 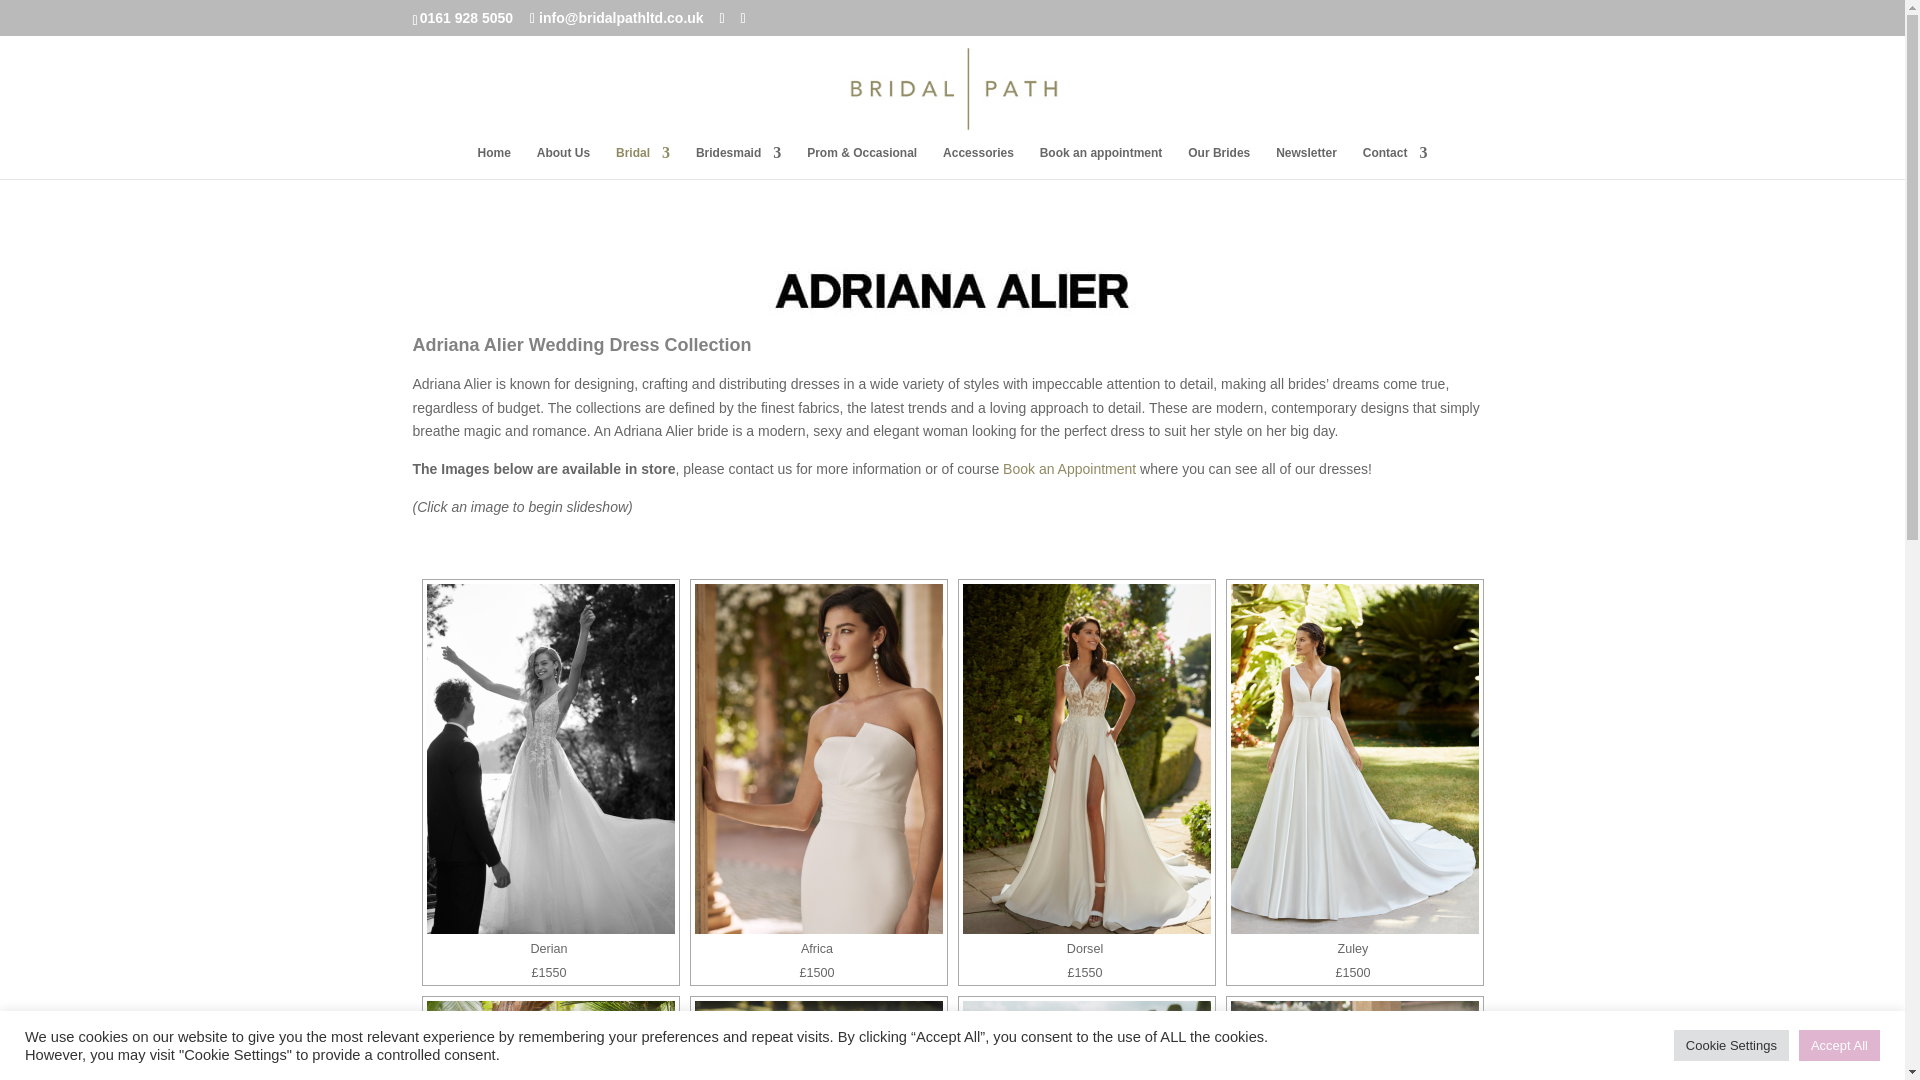 What do you see at coordinates (643, 162) in the screenshot?
I see `Bridal` at bounding box center [643, 162].